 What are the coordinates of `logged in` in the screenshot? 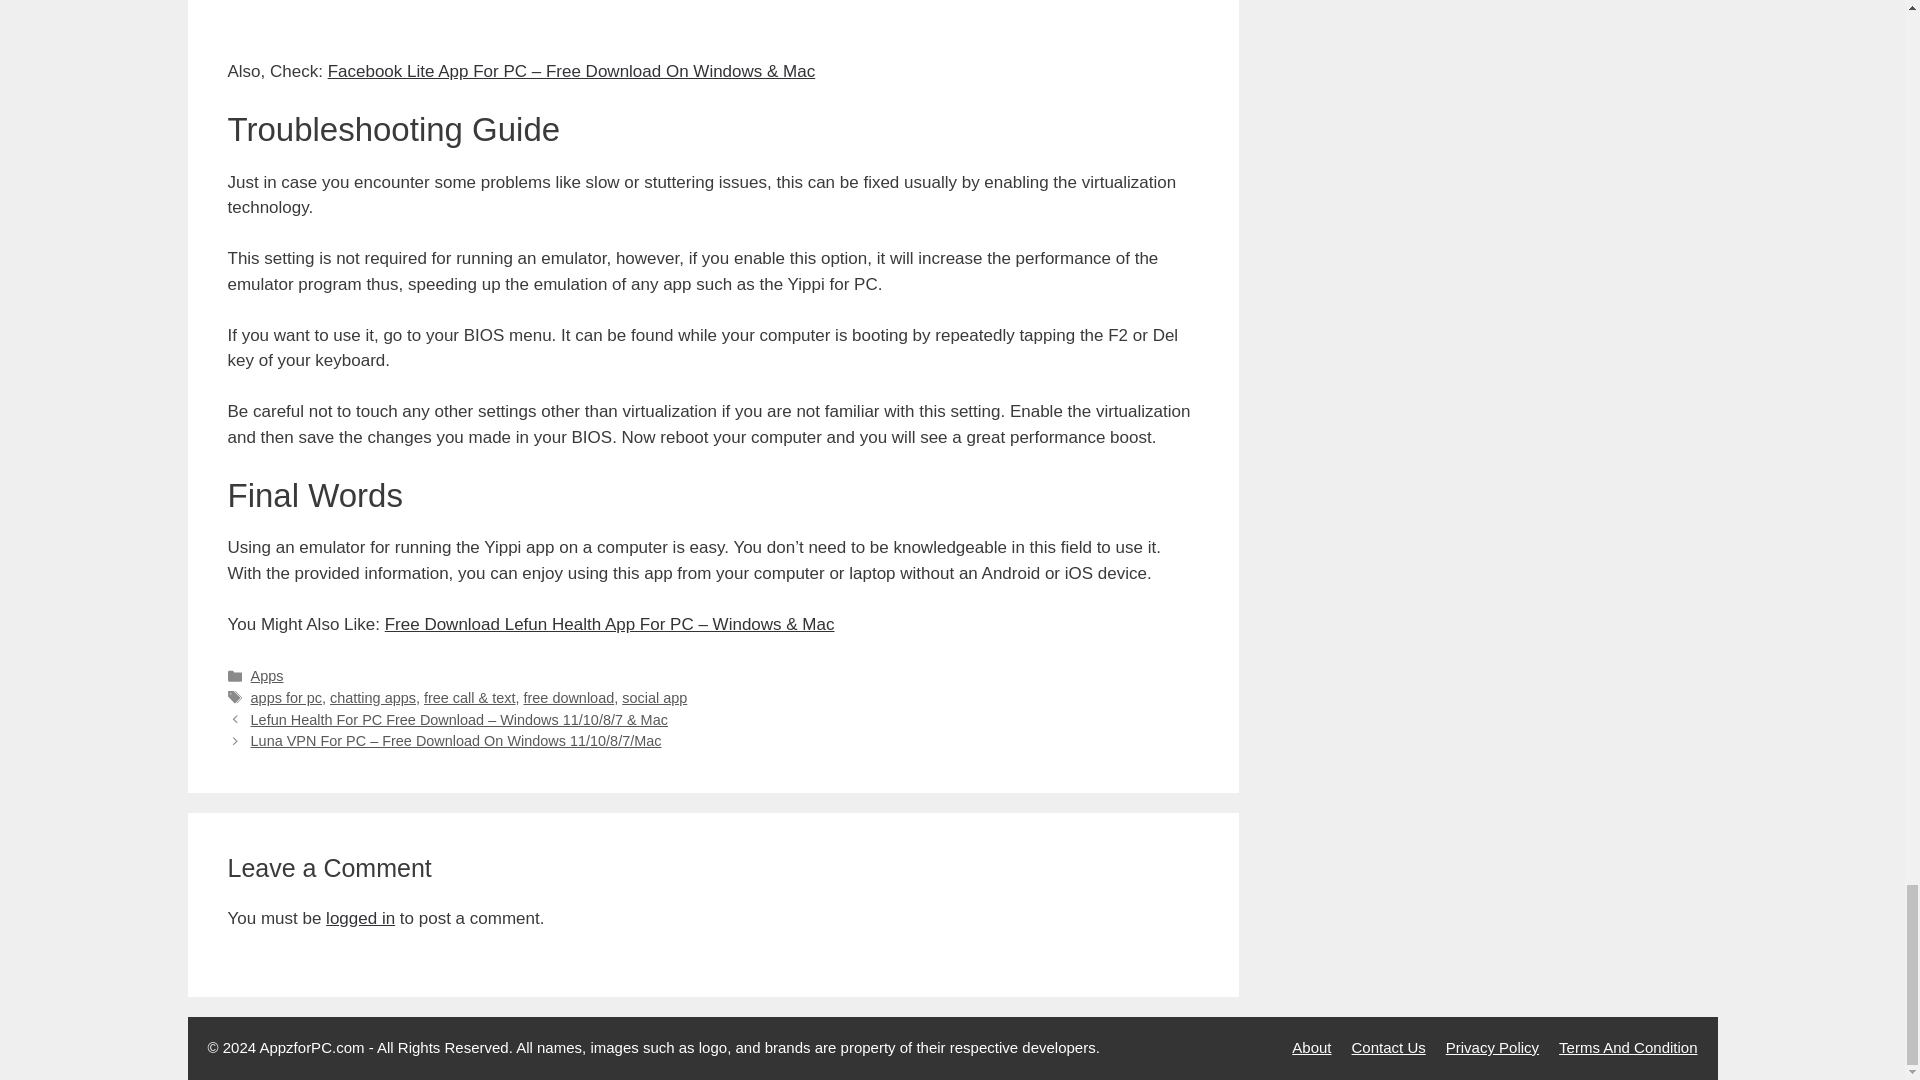 It's located at (360, 918).